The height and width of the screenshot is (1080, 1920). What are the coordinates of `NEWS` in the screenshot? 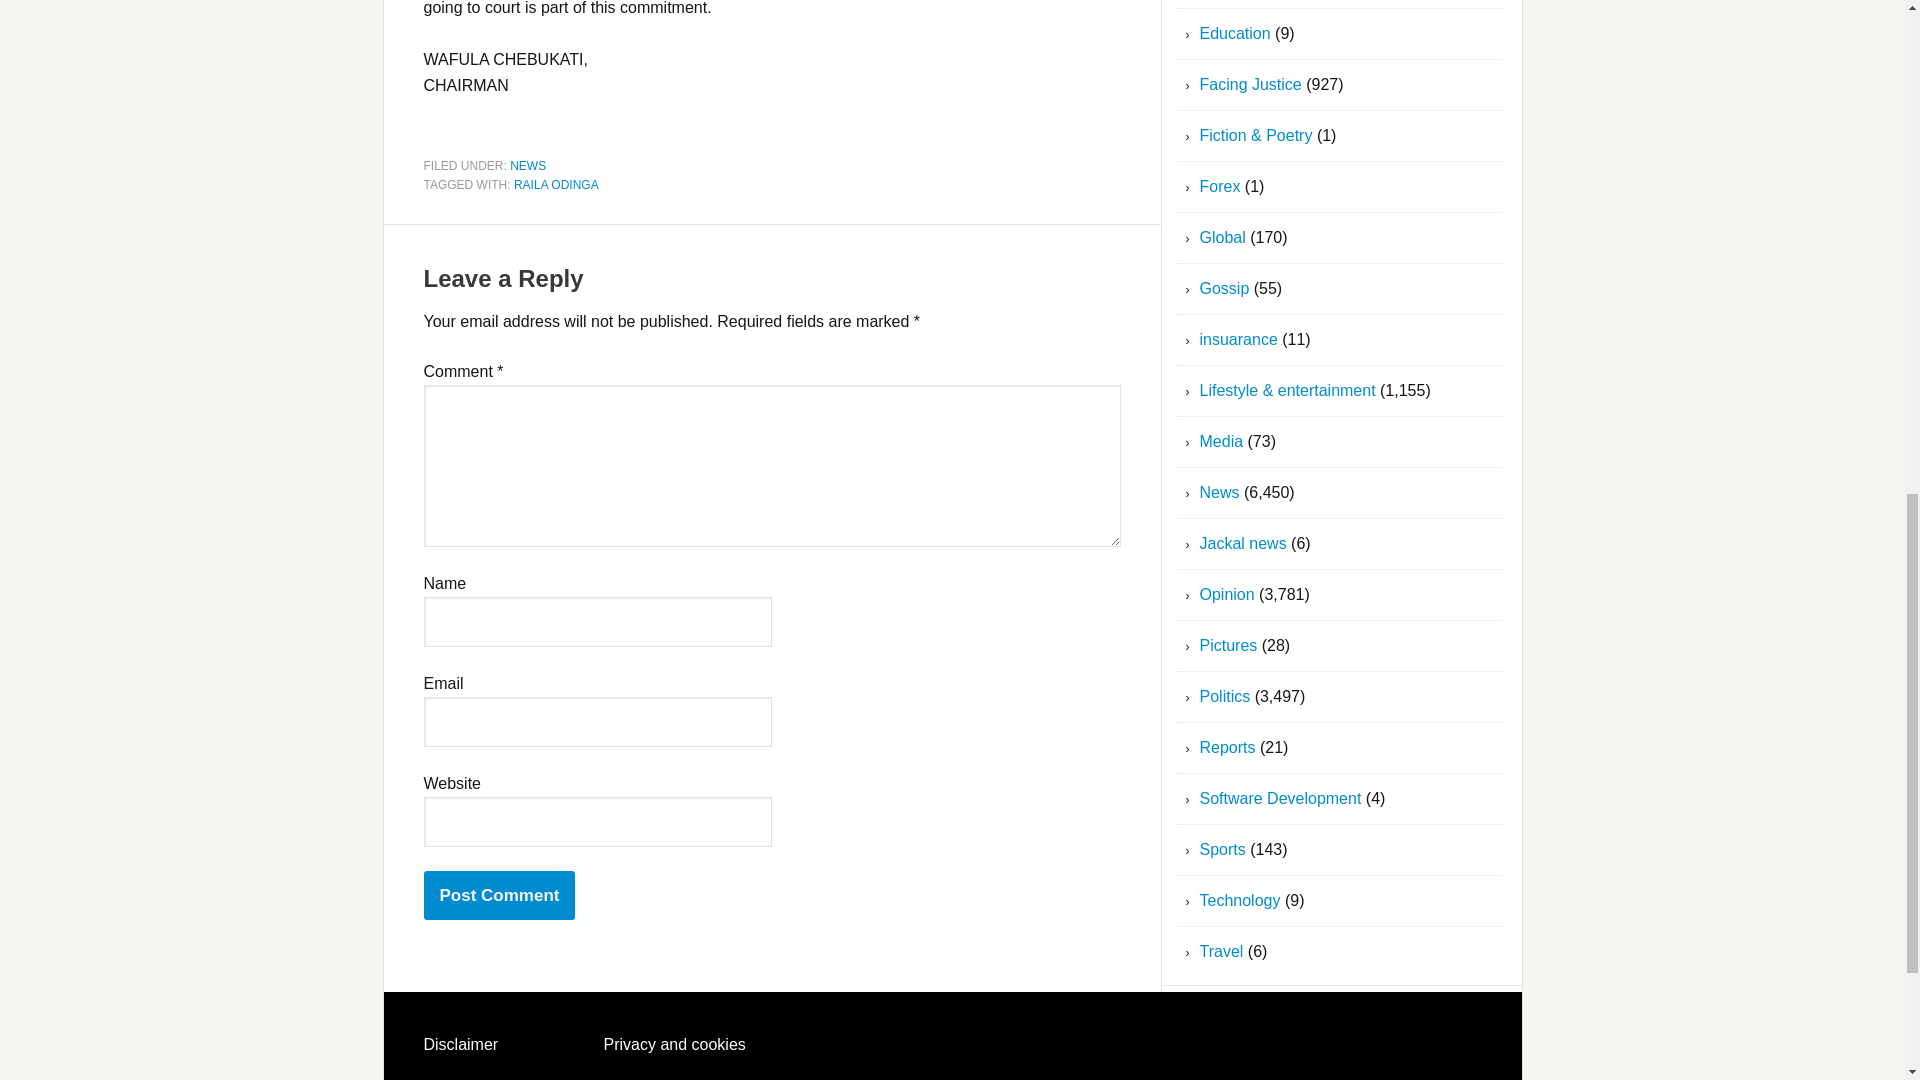 It's located at (528, 164).